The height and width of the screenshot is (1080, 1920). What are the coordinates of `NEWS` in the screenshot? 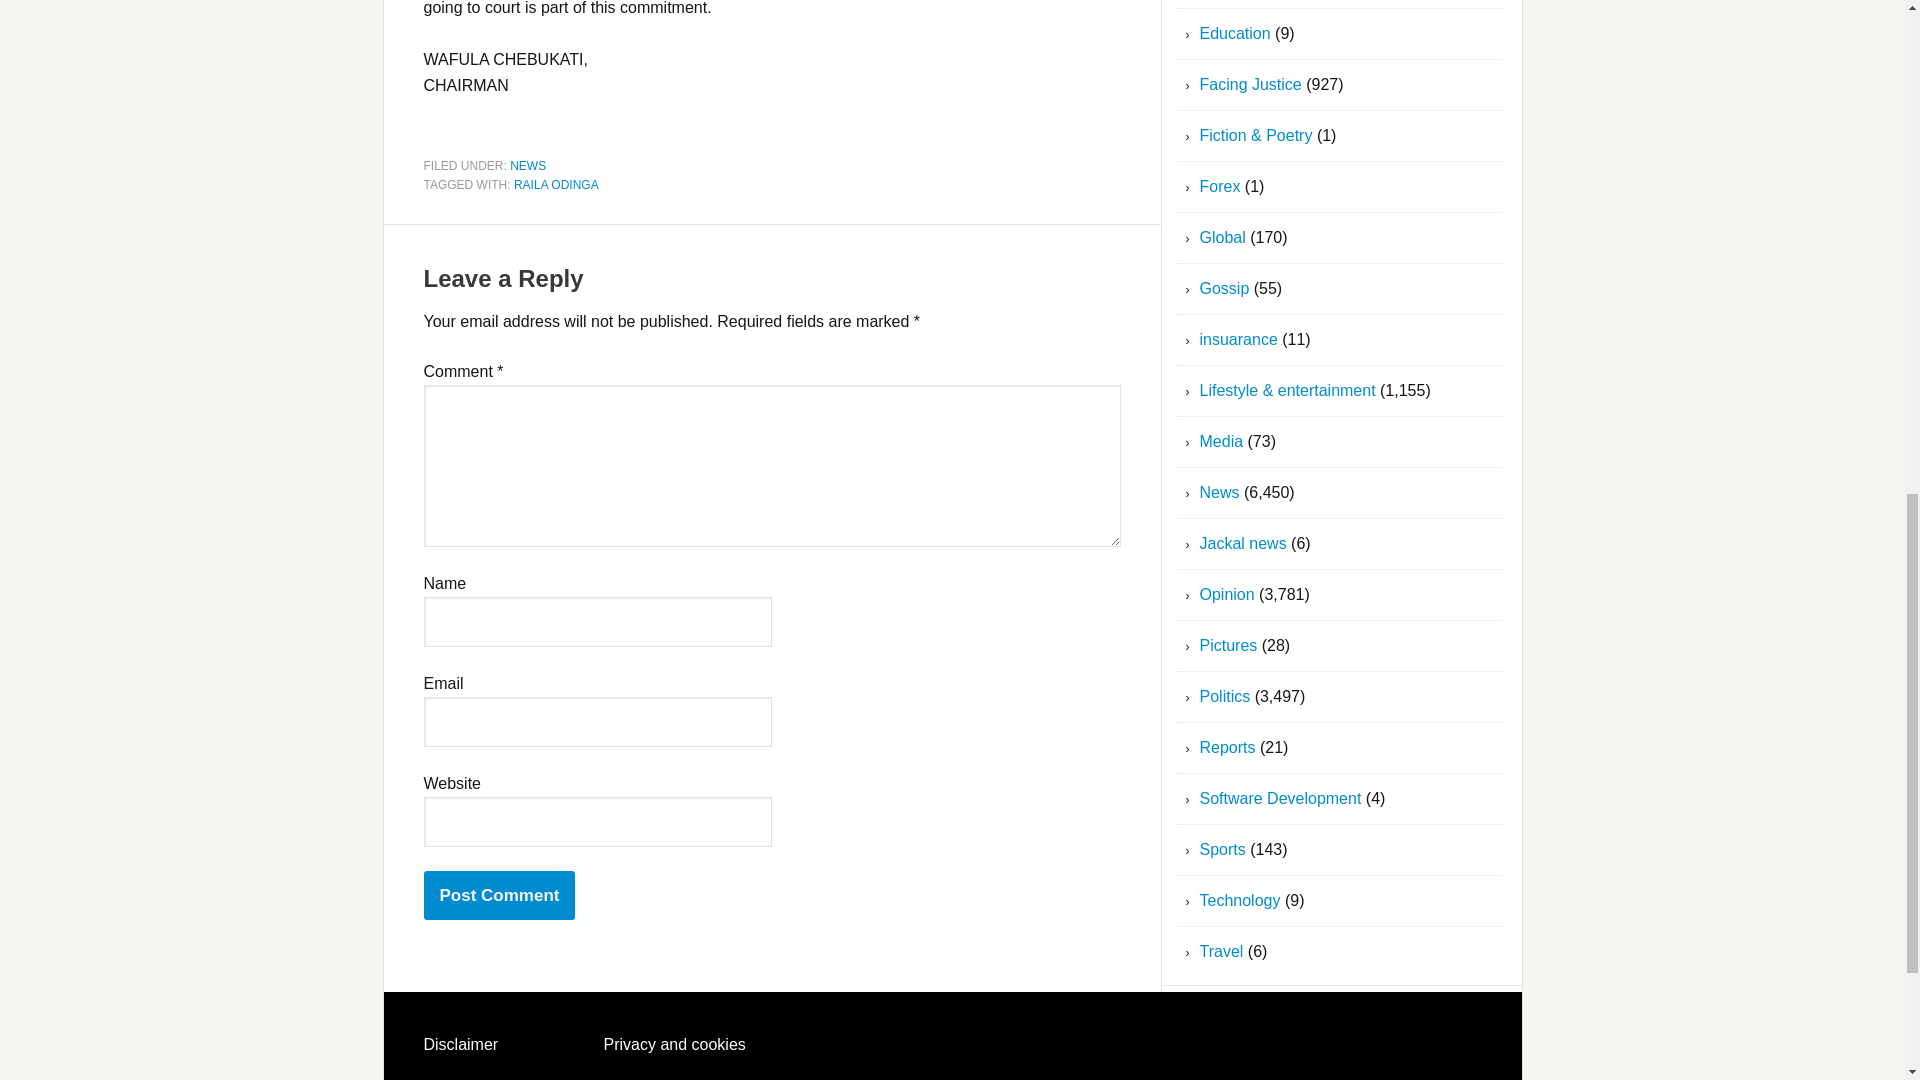 It's located at (528, 164).